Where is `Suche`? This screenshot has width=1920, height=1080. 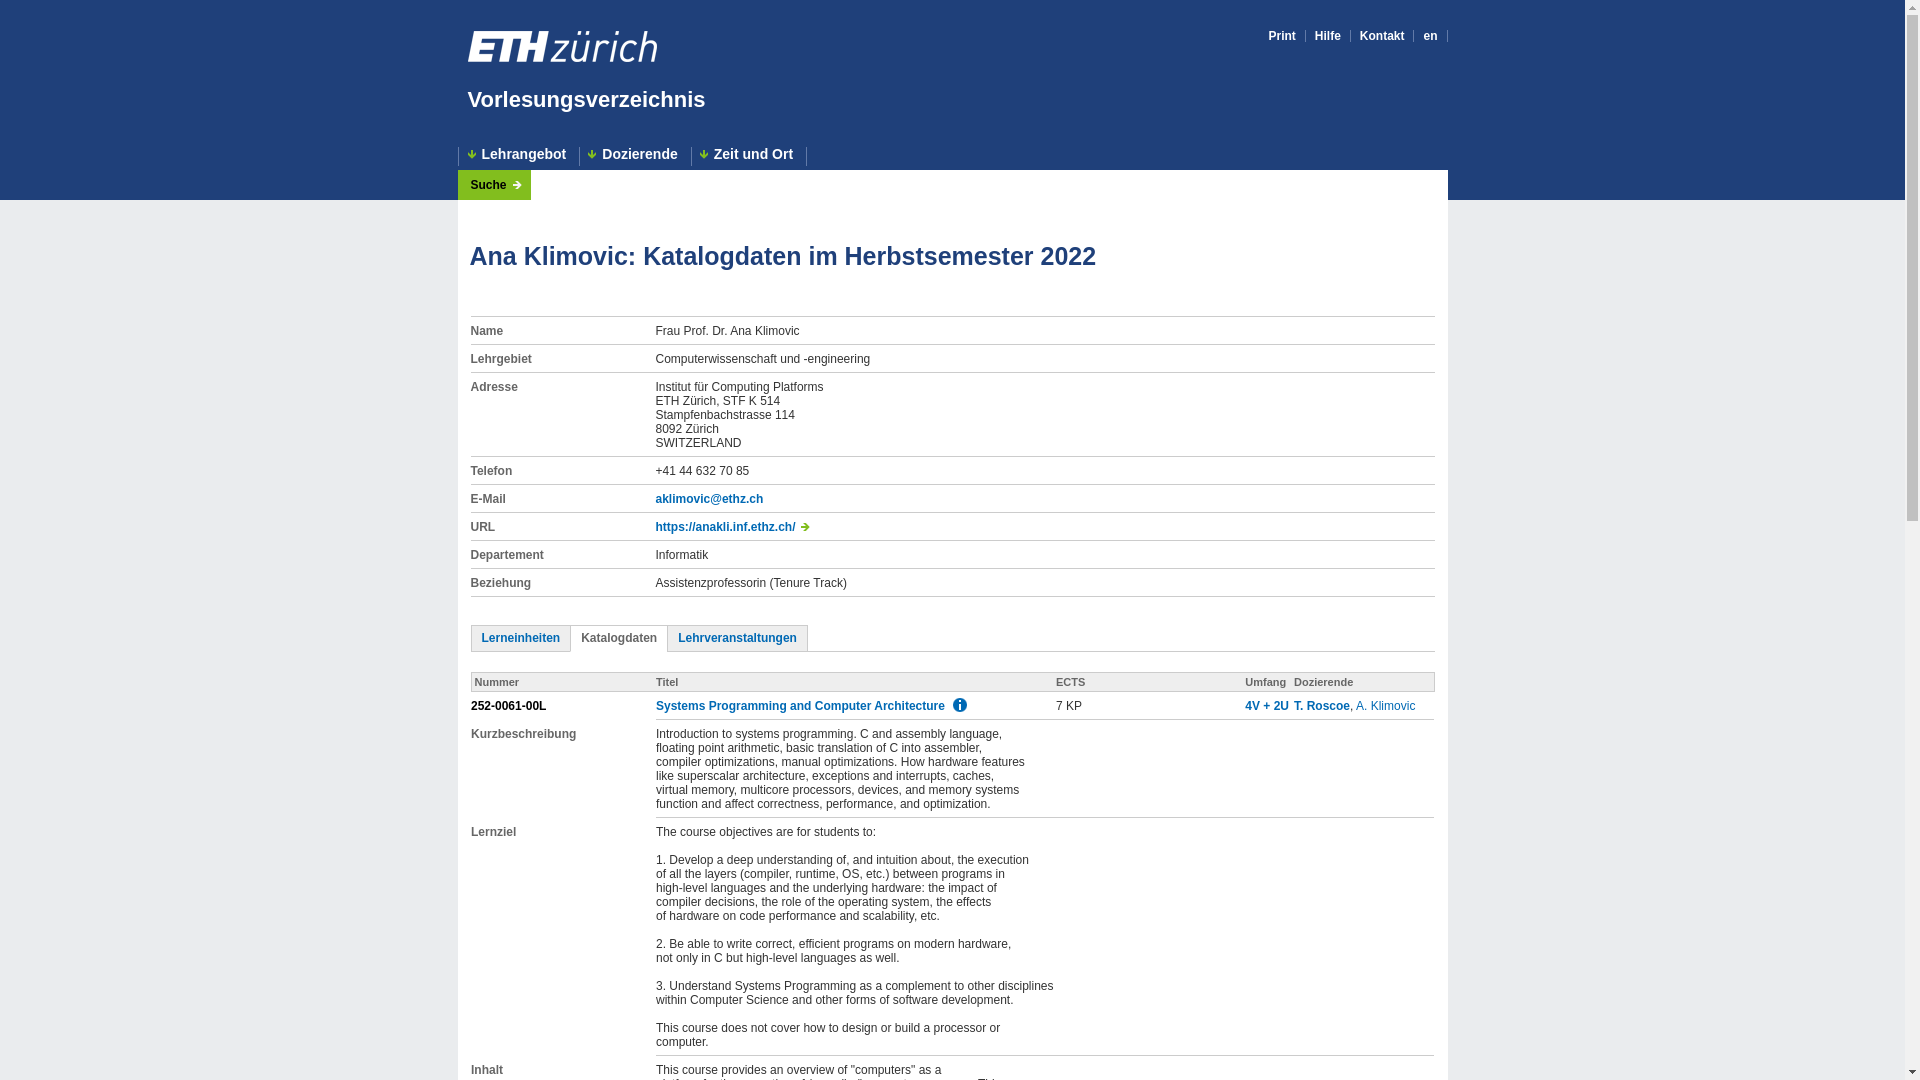 Suche is located at coordinates (495, 185).